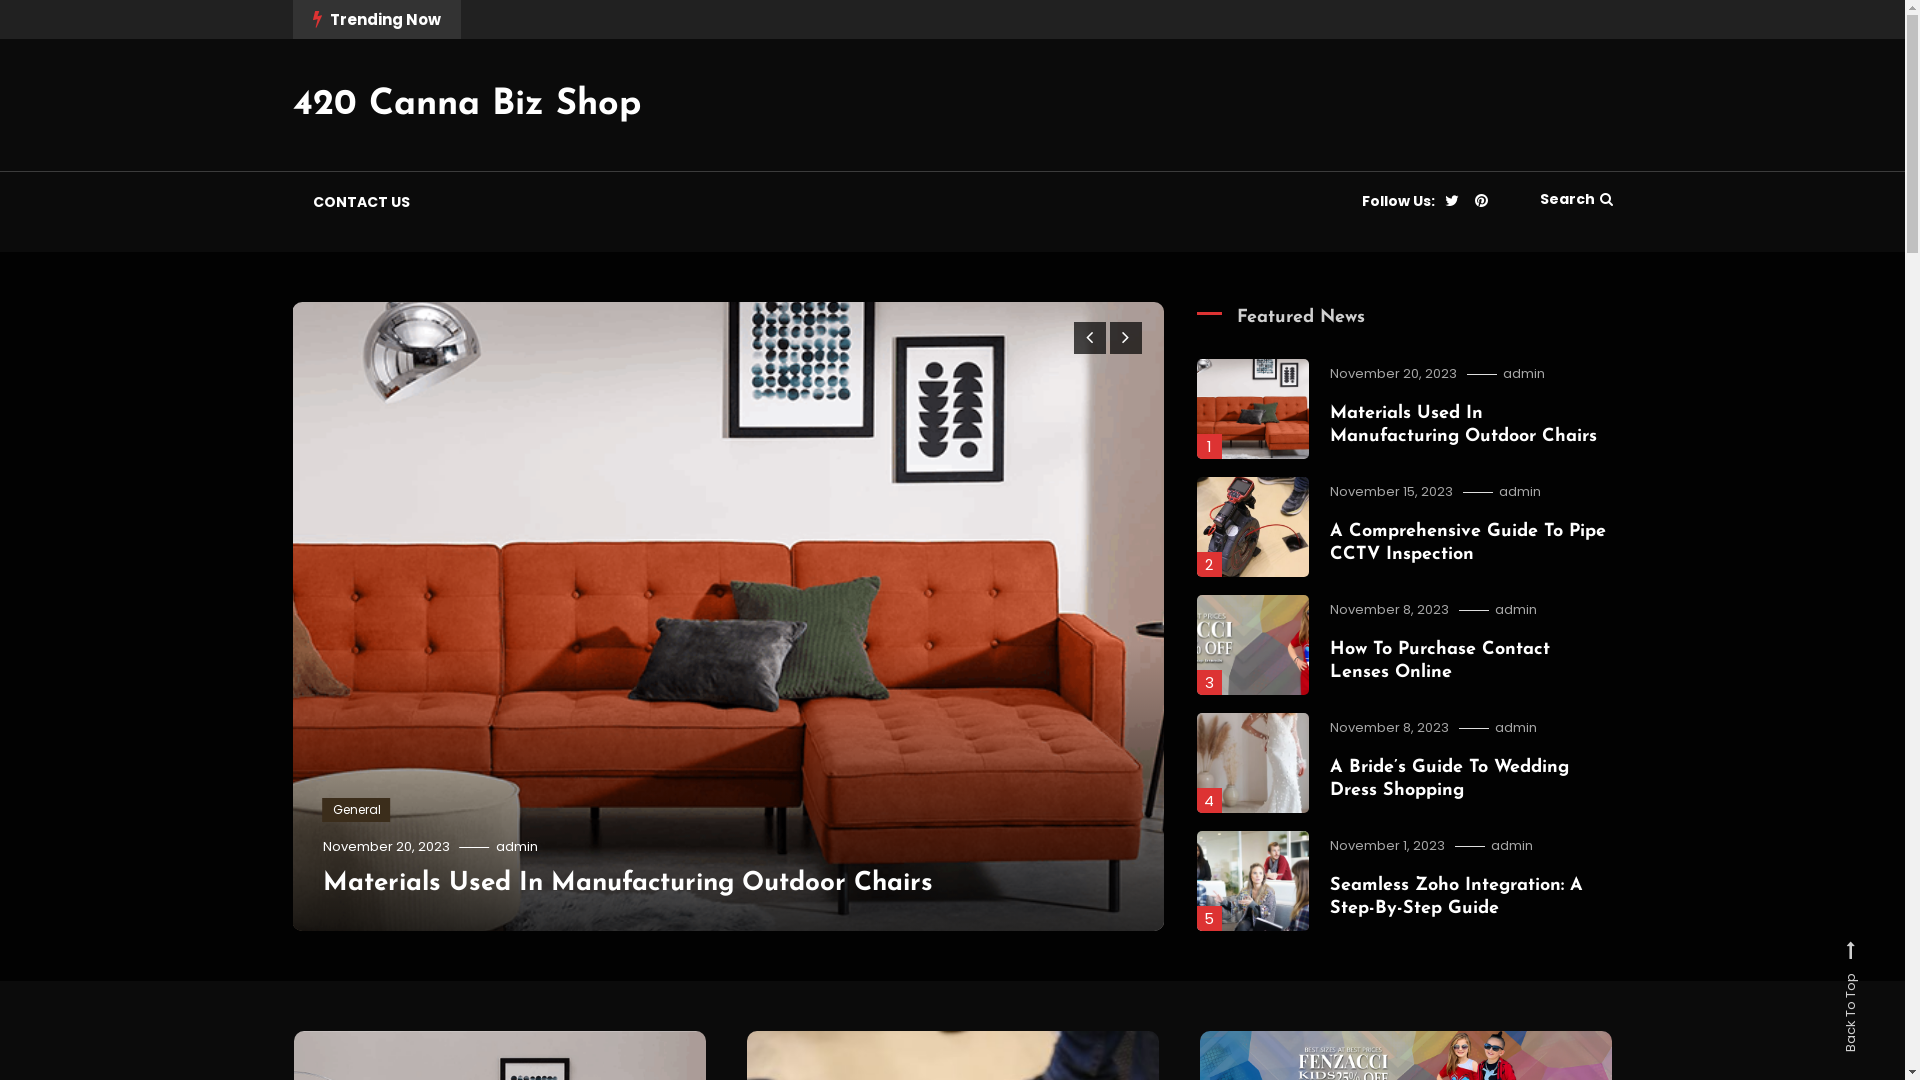 This screenshot has width=1920, height=1080. What do you see at coordinates (1394, 374) in the screenshot?
I see `November 20, 2023` at bounding box center [1394, 374].